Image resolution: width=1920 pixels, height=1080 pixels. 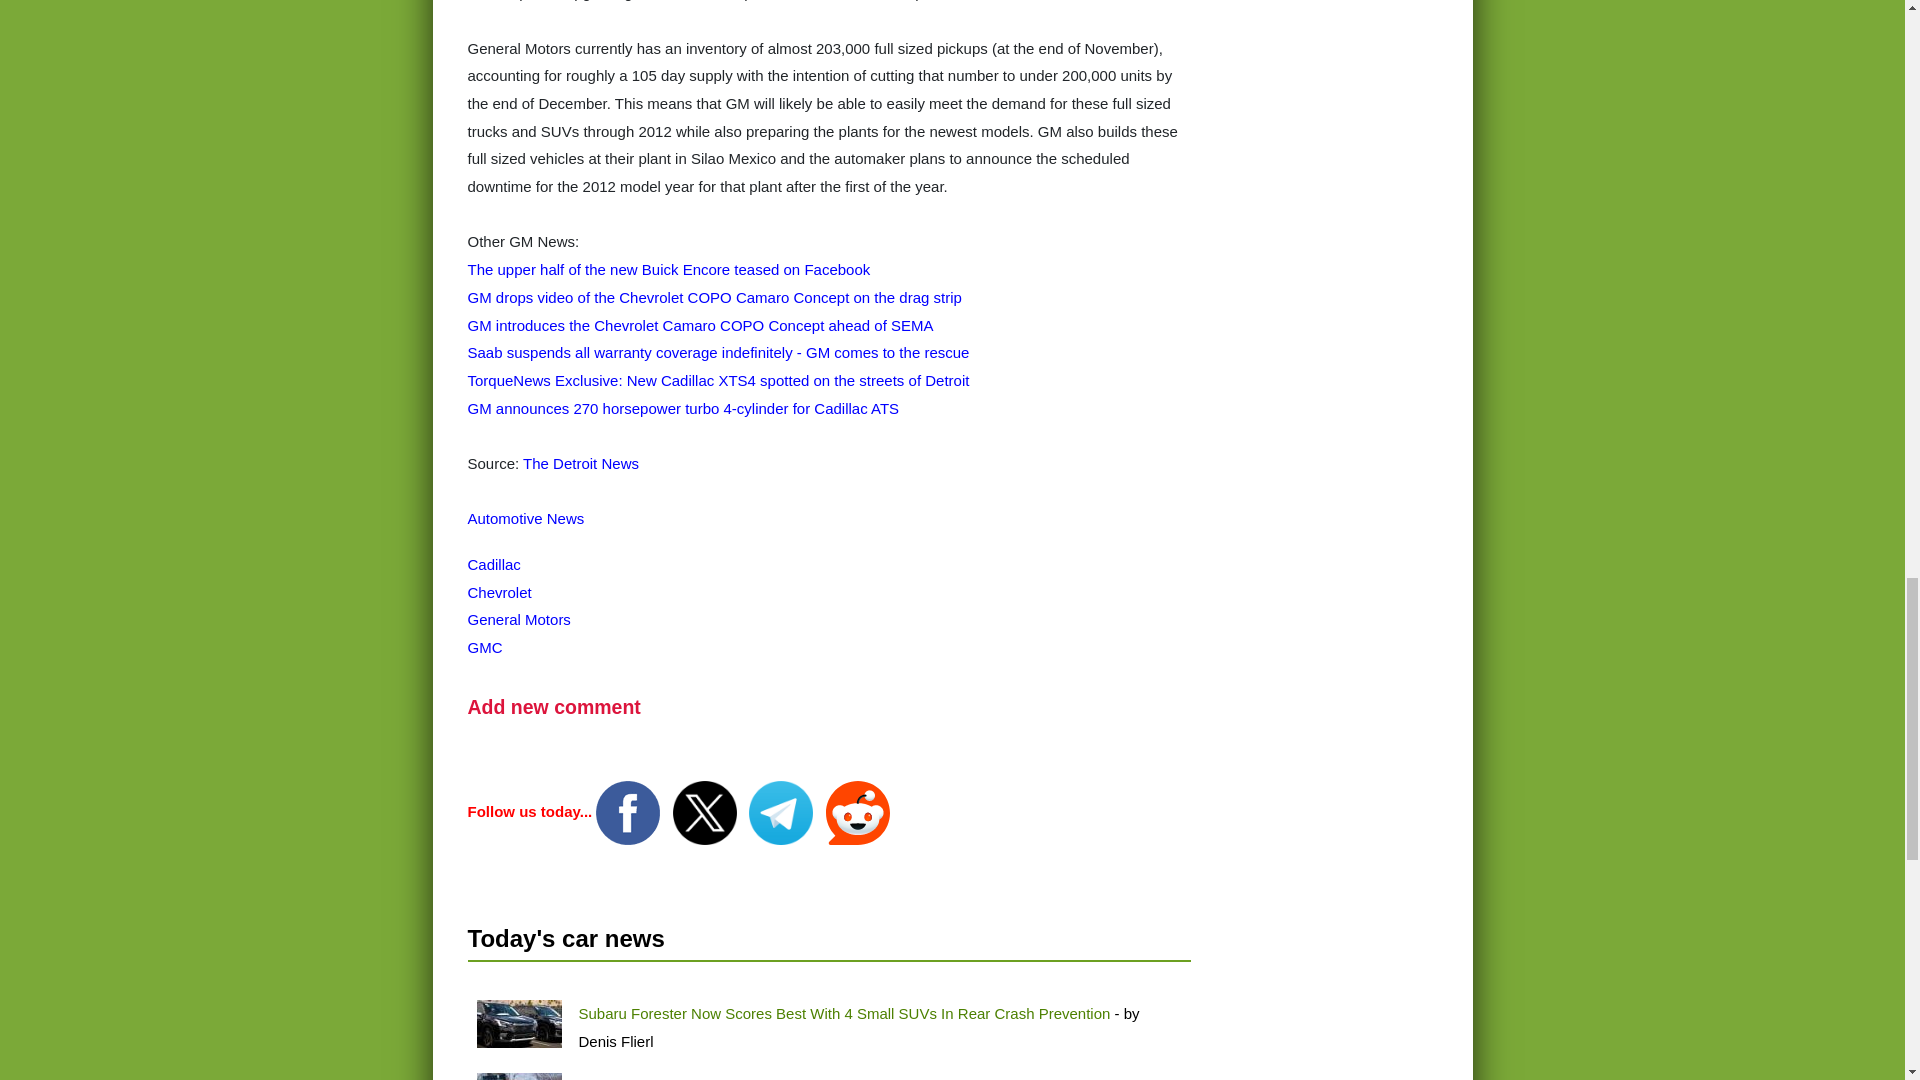 What do you see at coordinates (782, 811) in the screenshot?
I see `Join us on Telegram!` at bounding box center [782, 811].